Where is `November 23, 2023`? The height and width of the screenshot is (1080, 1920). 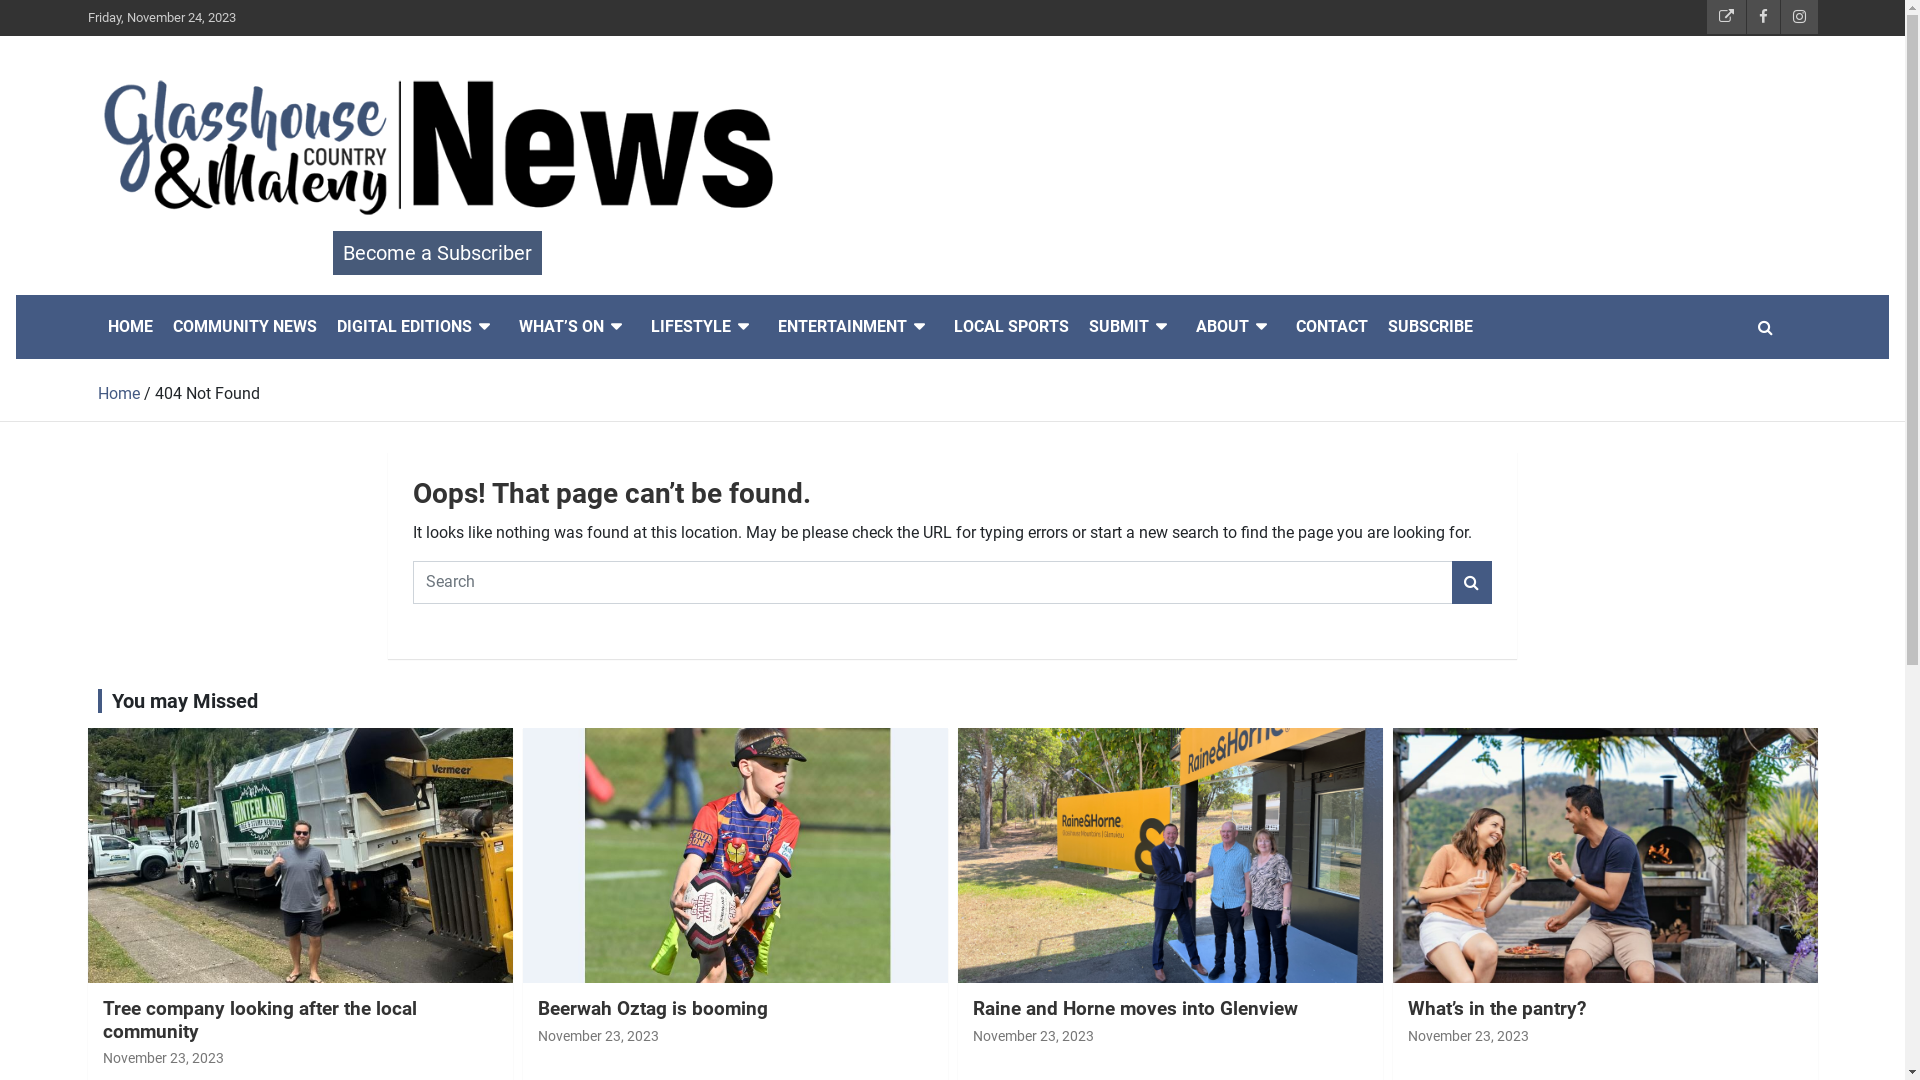
November 23, 2023 is located at coordinates (162, 1058).